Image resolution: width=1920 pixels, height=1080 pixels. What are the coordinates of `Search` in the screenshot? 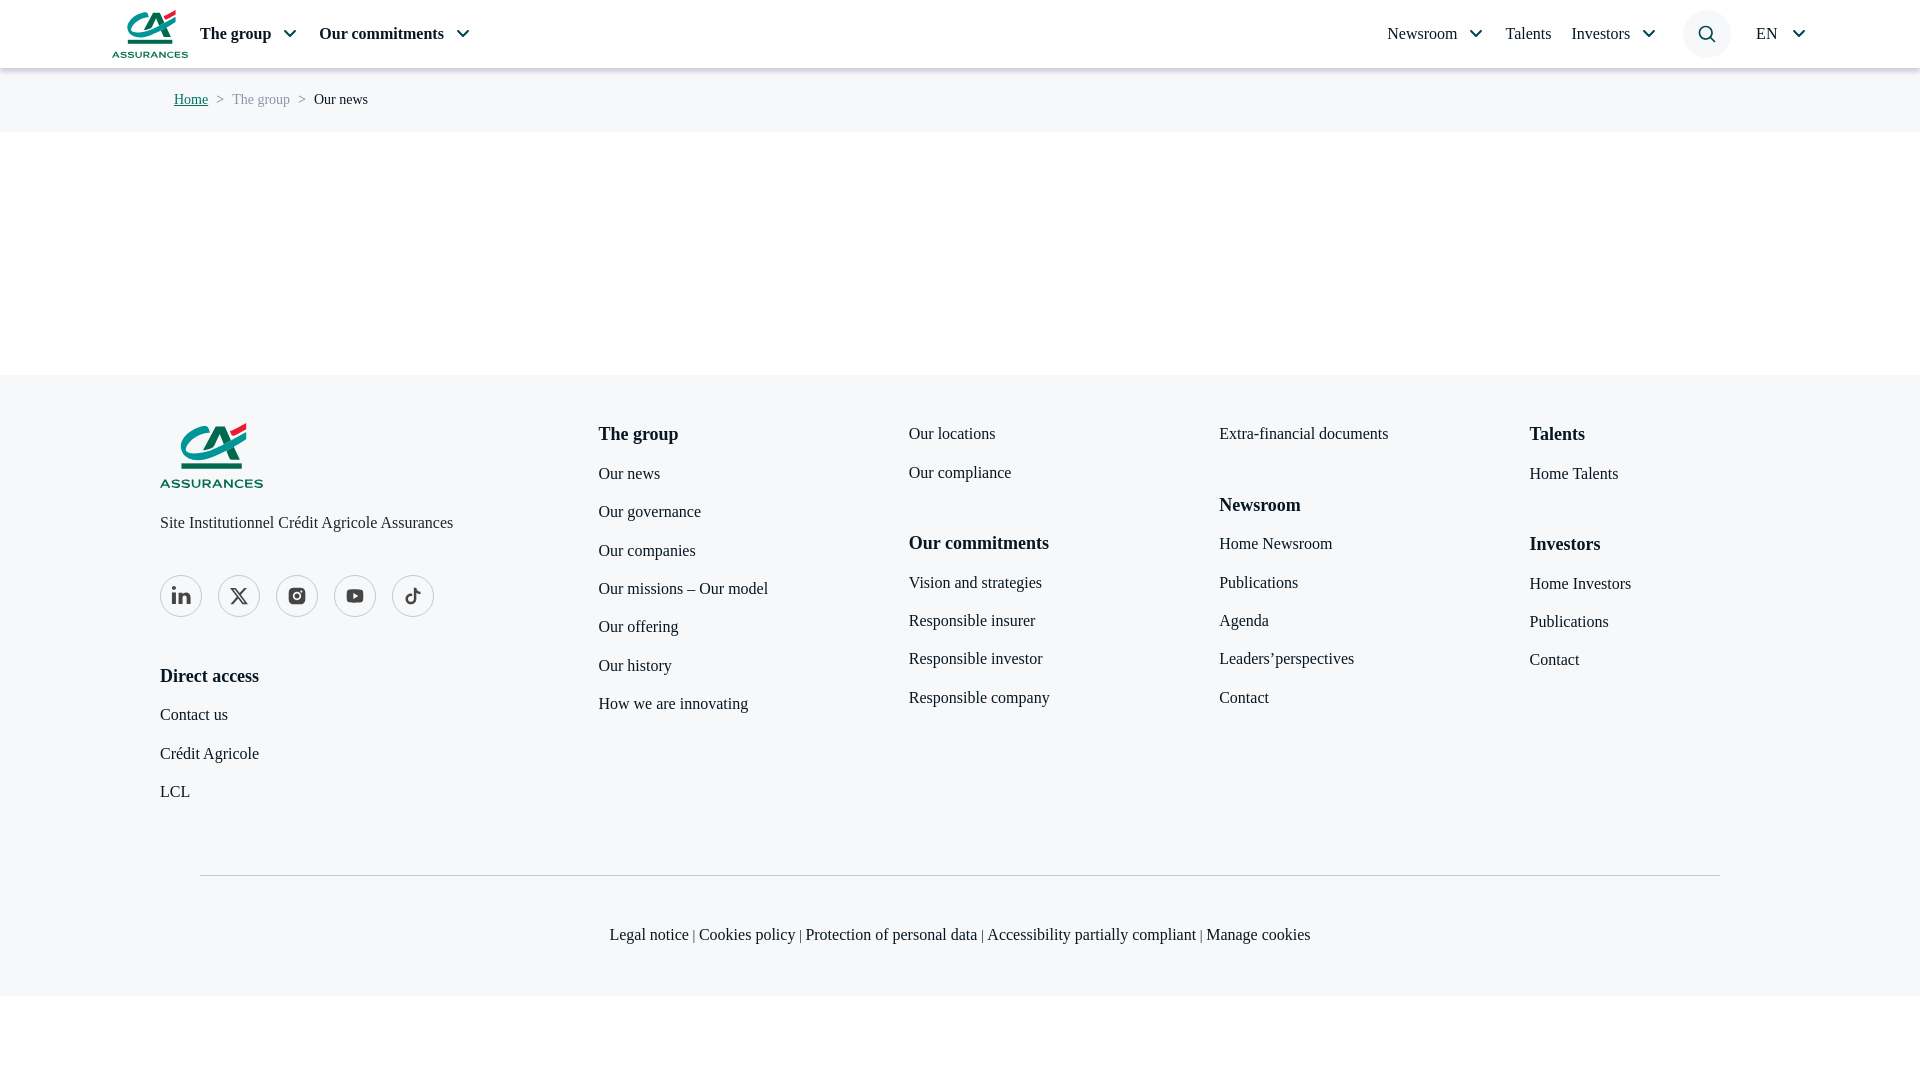 It's located at (1782, 34).